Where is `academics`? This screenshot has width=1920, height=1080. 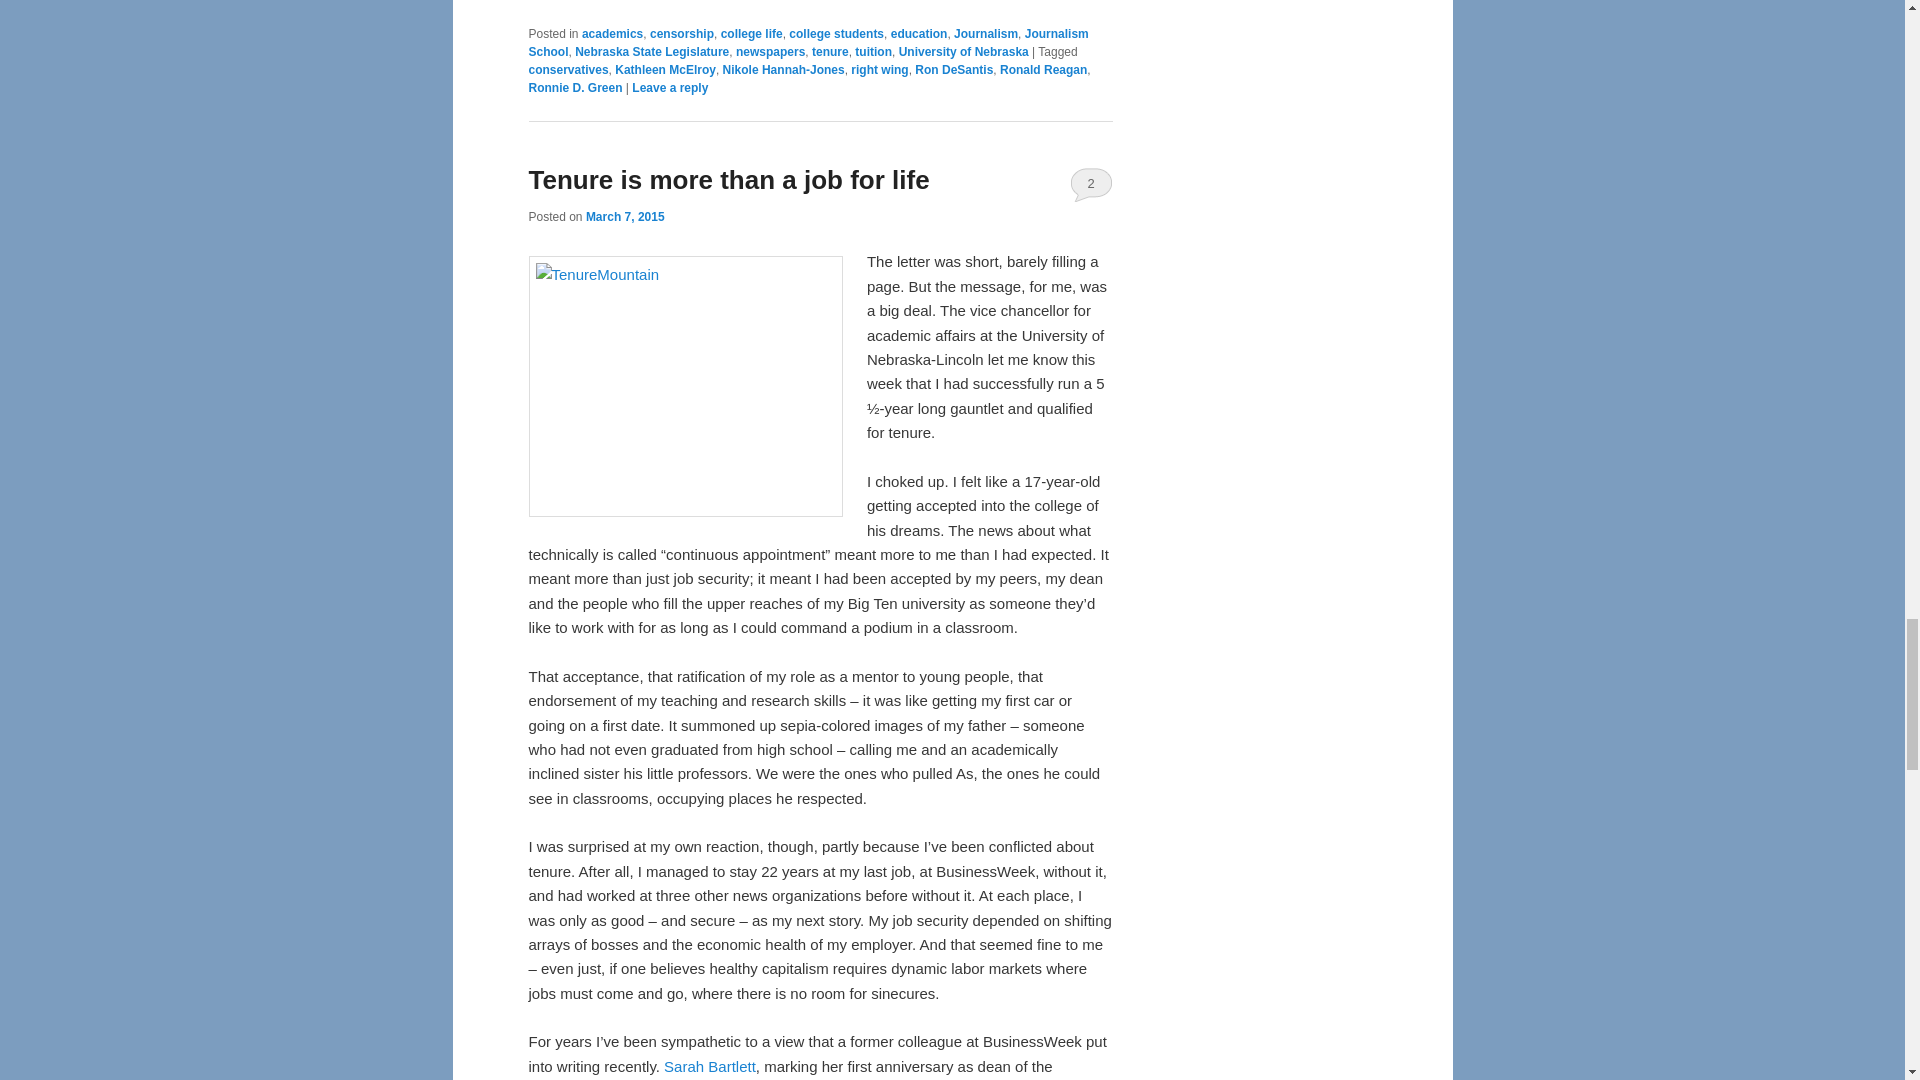
academics is located at coordinates (612, 34).